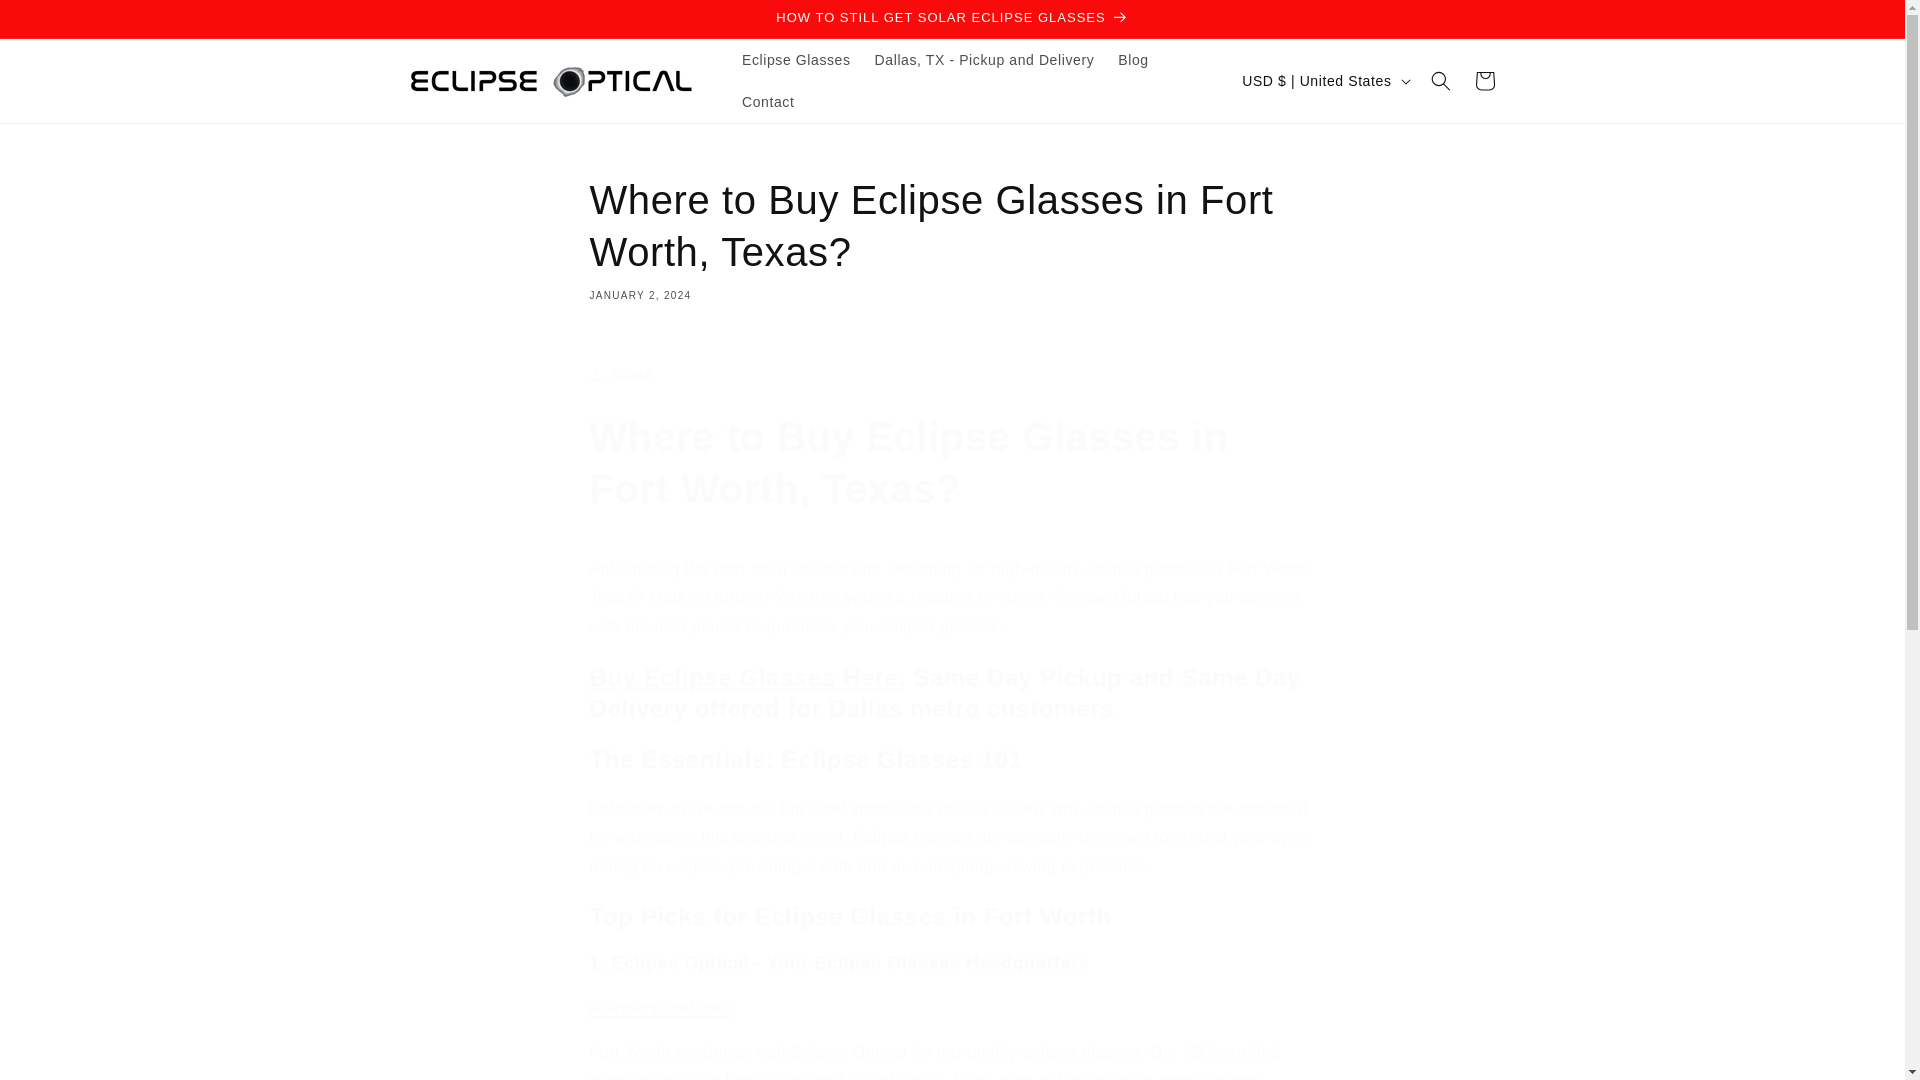  What do you see at coordinates (984, 60) in the screenshot?
I see `Dallas, TX - Pickup and Delivery` at bounding box center [984, 60].